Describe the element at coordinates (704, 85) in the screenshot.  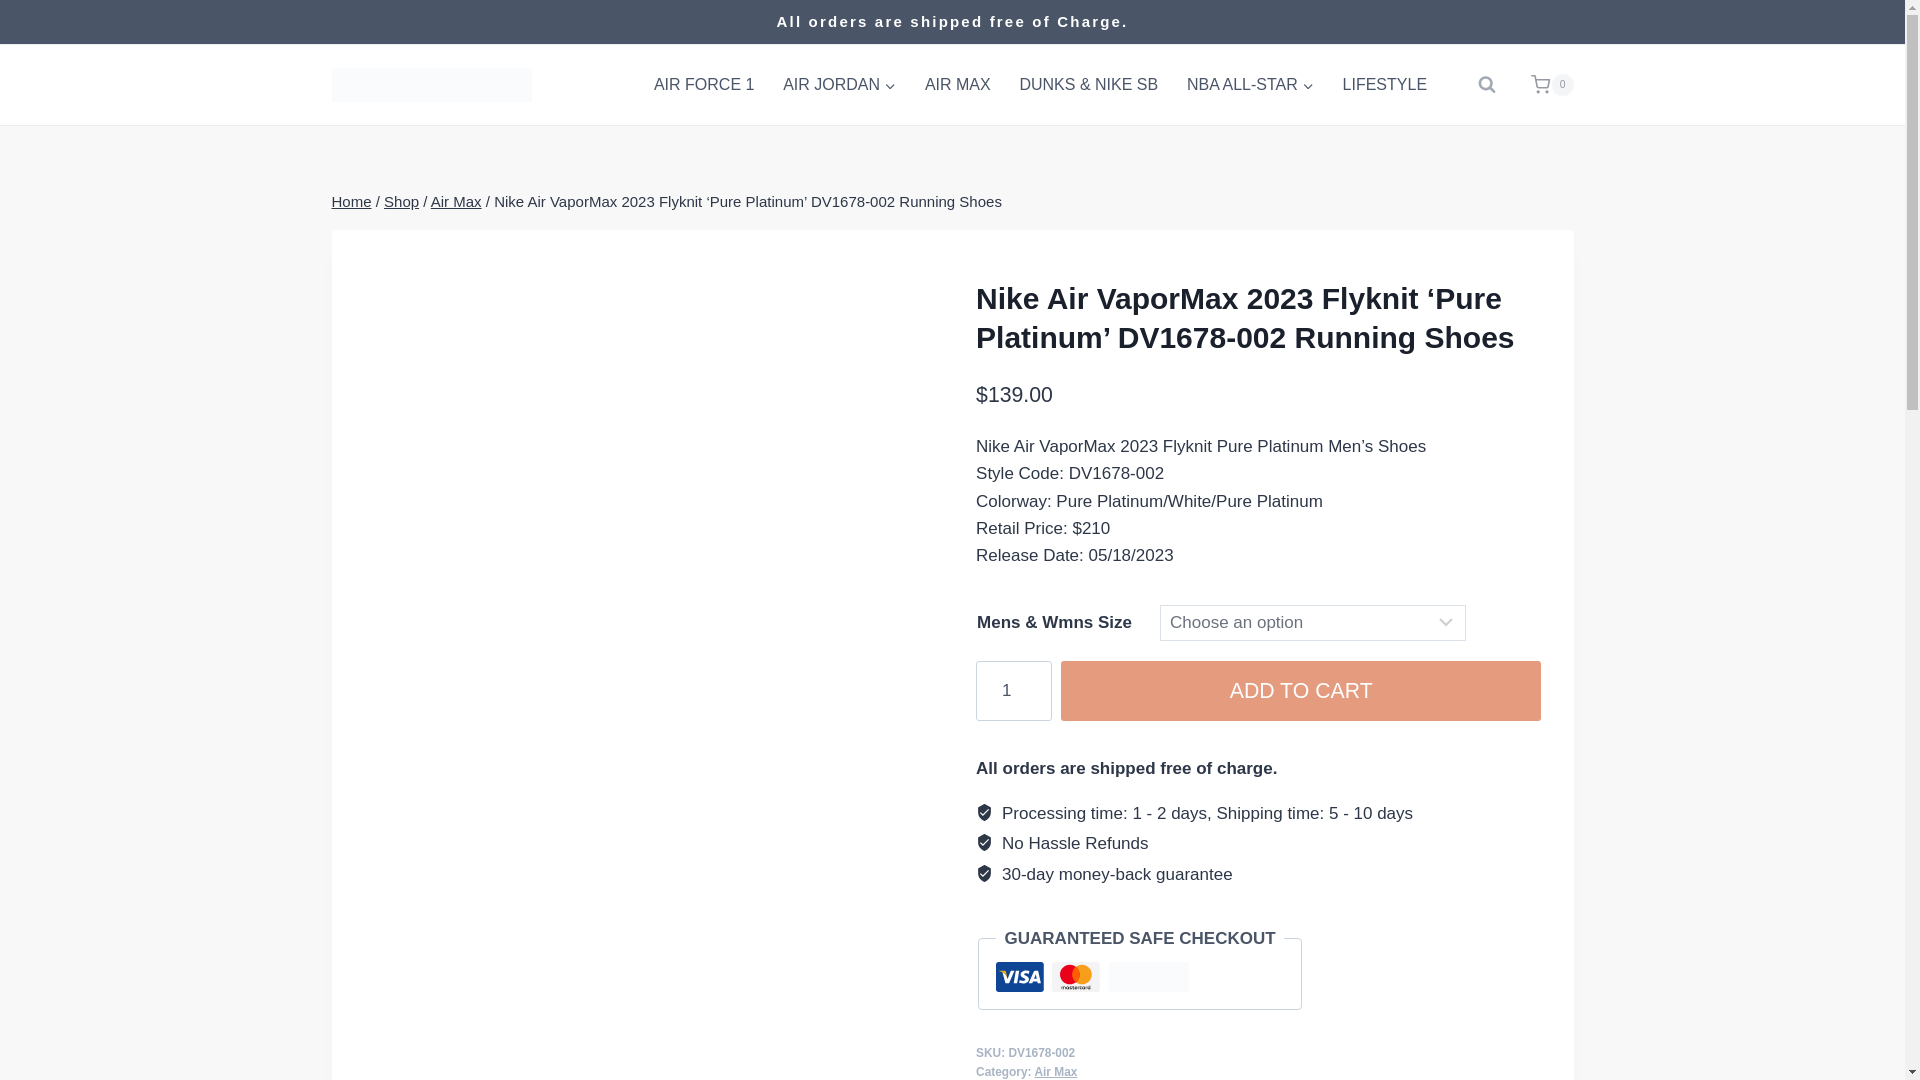
I see `AIR FORCE 1` at that location.